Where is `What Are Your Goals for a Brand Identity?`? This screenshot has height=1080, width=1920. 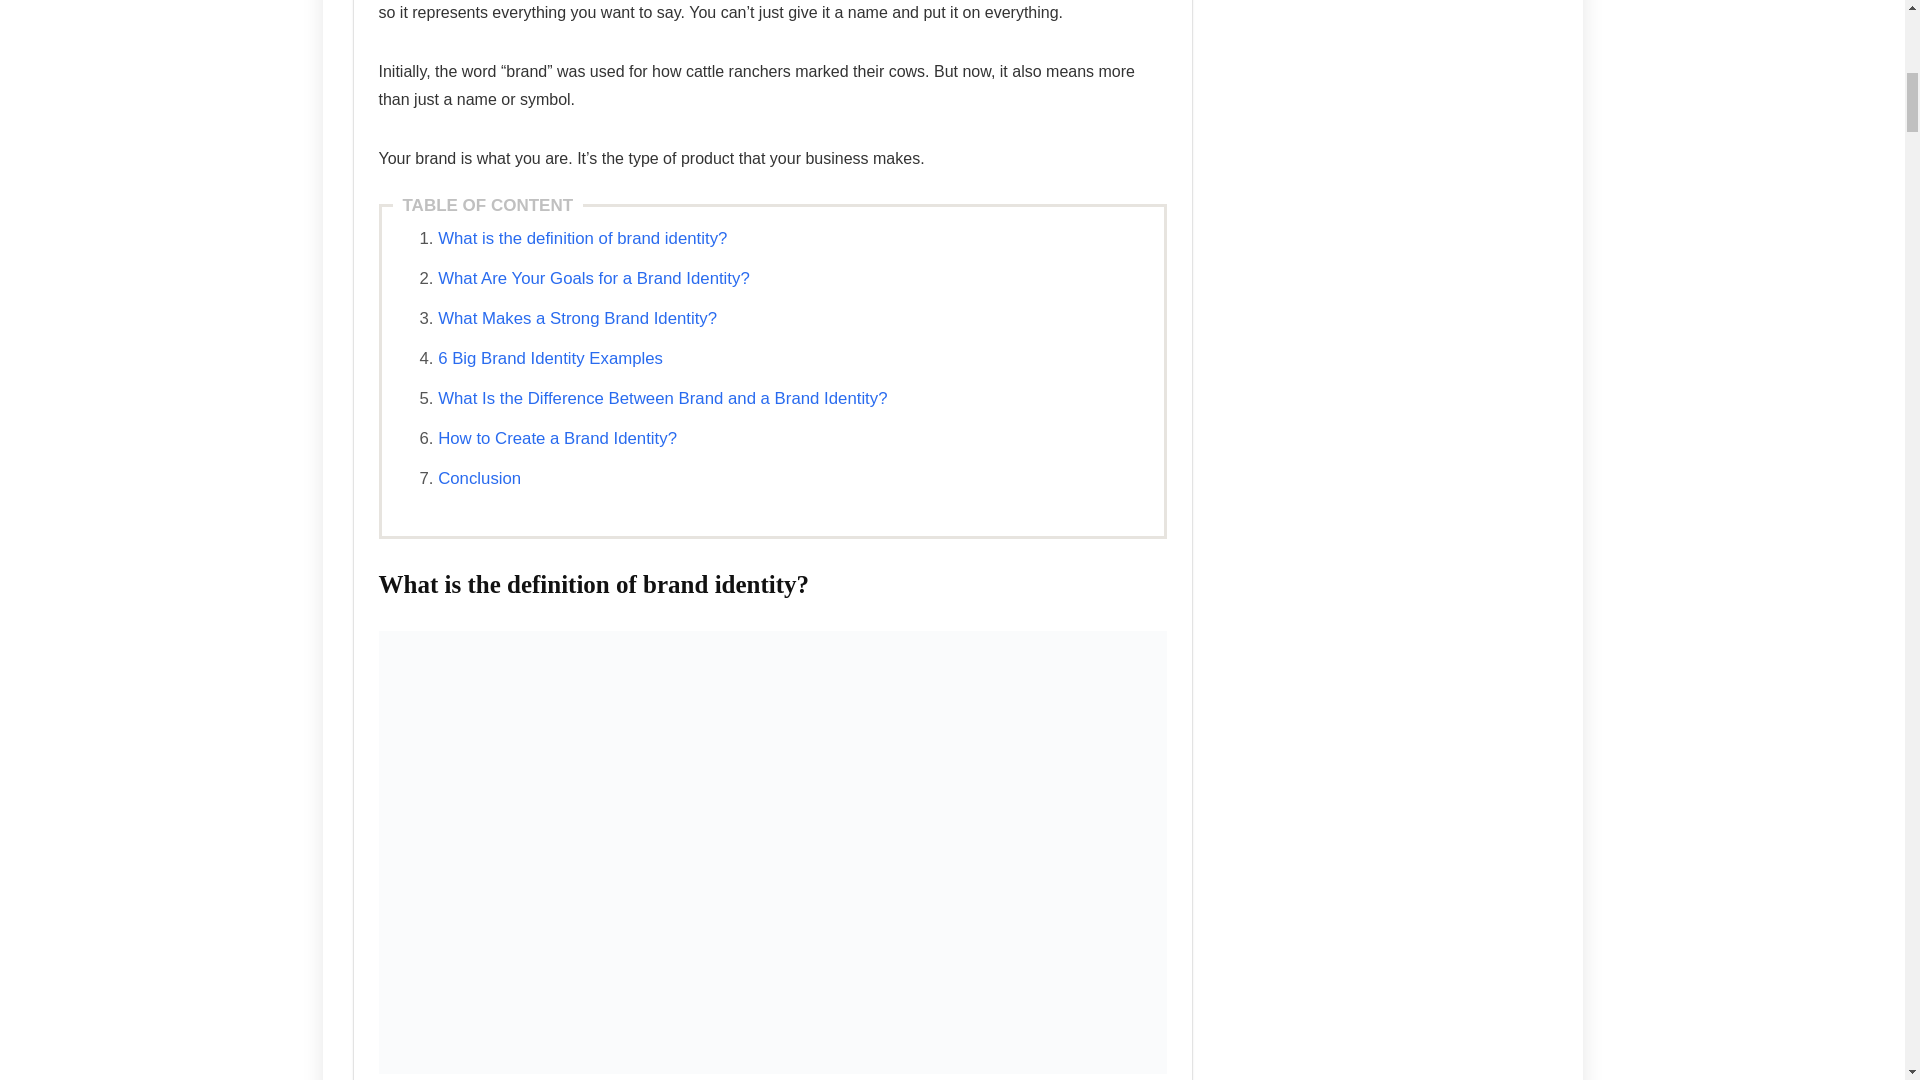
What Are Your Goals for a Brand Identity? is located at coordinates (594, 278).